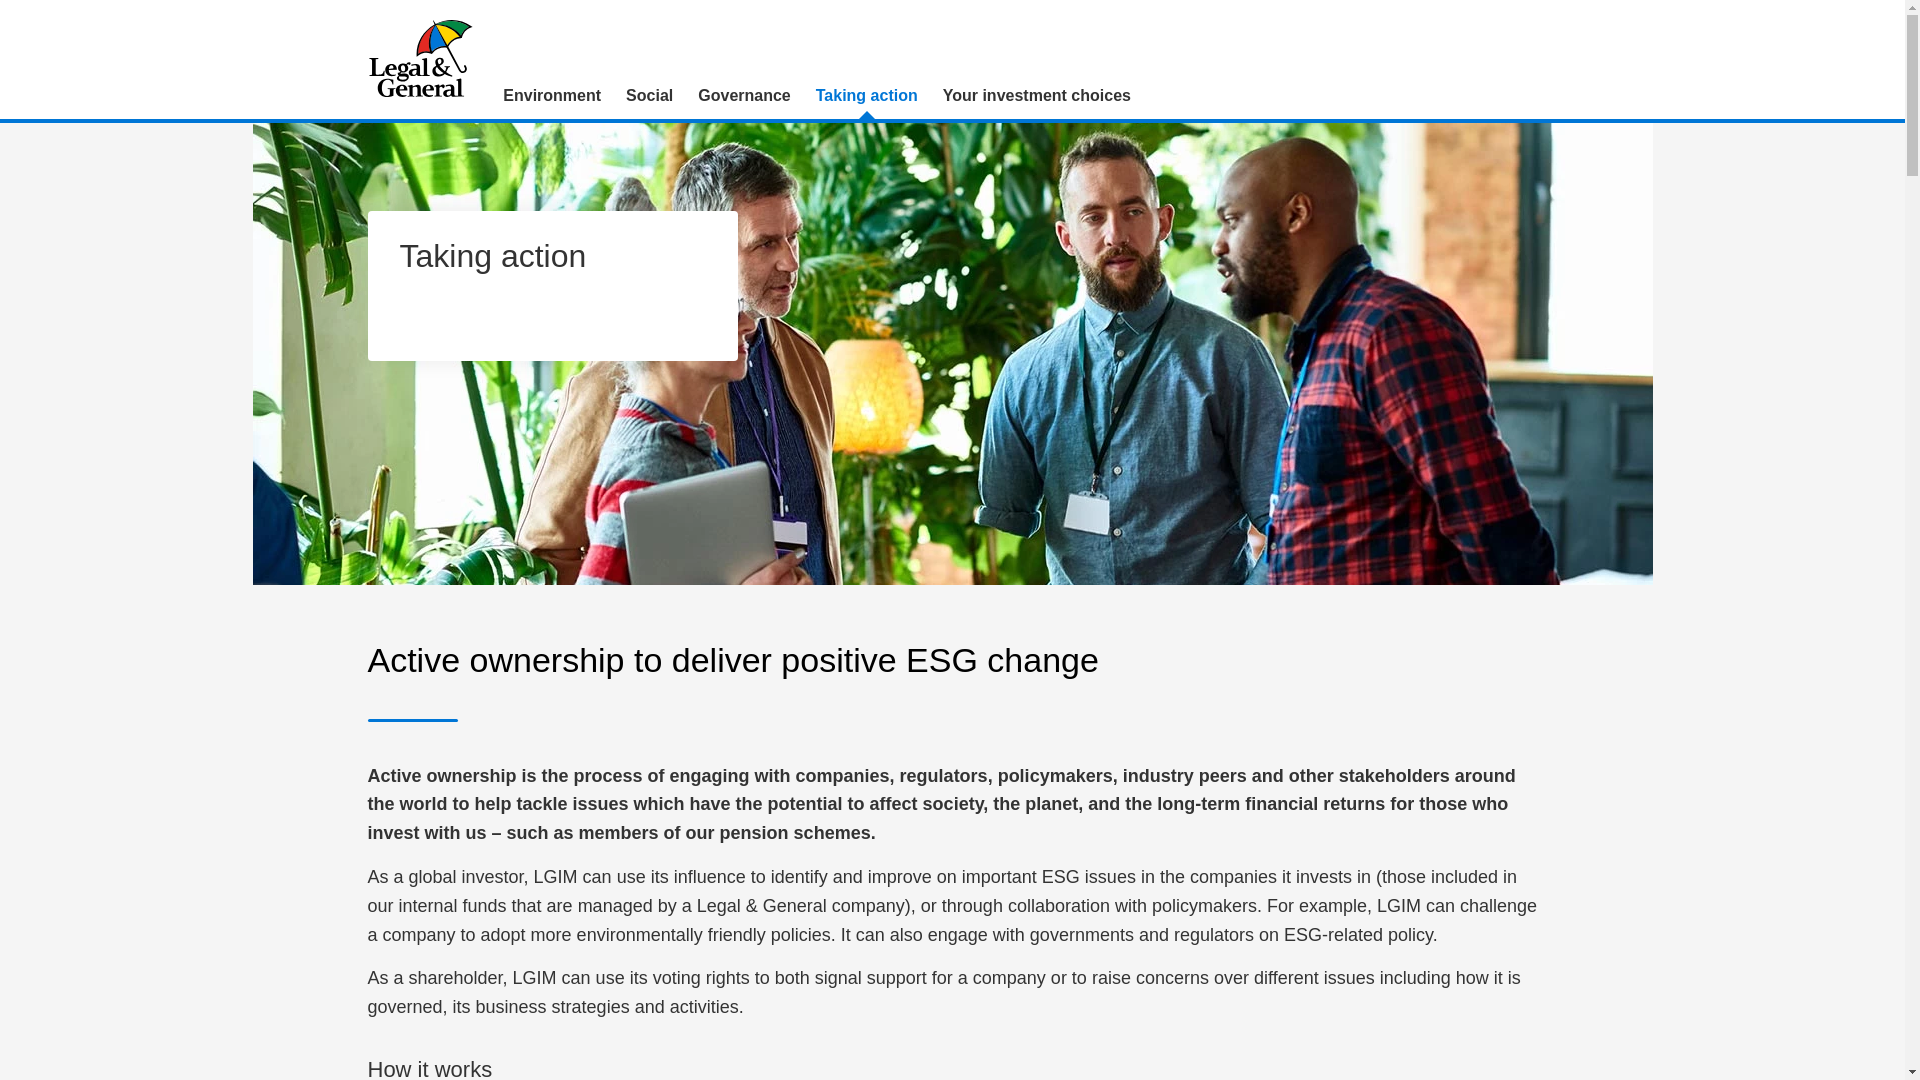  I want to click on Social, so click(650, 96).